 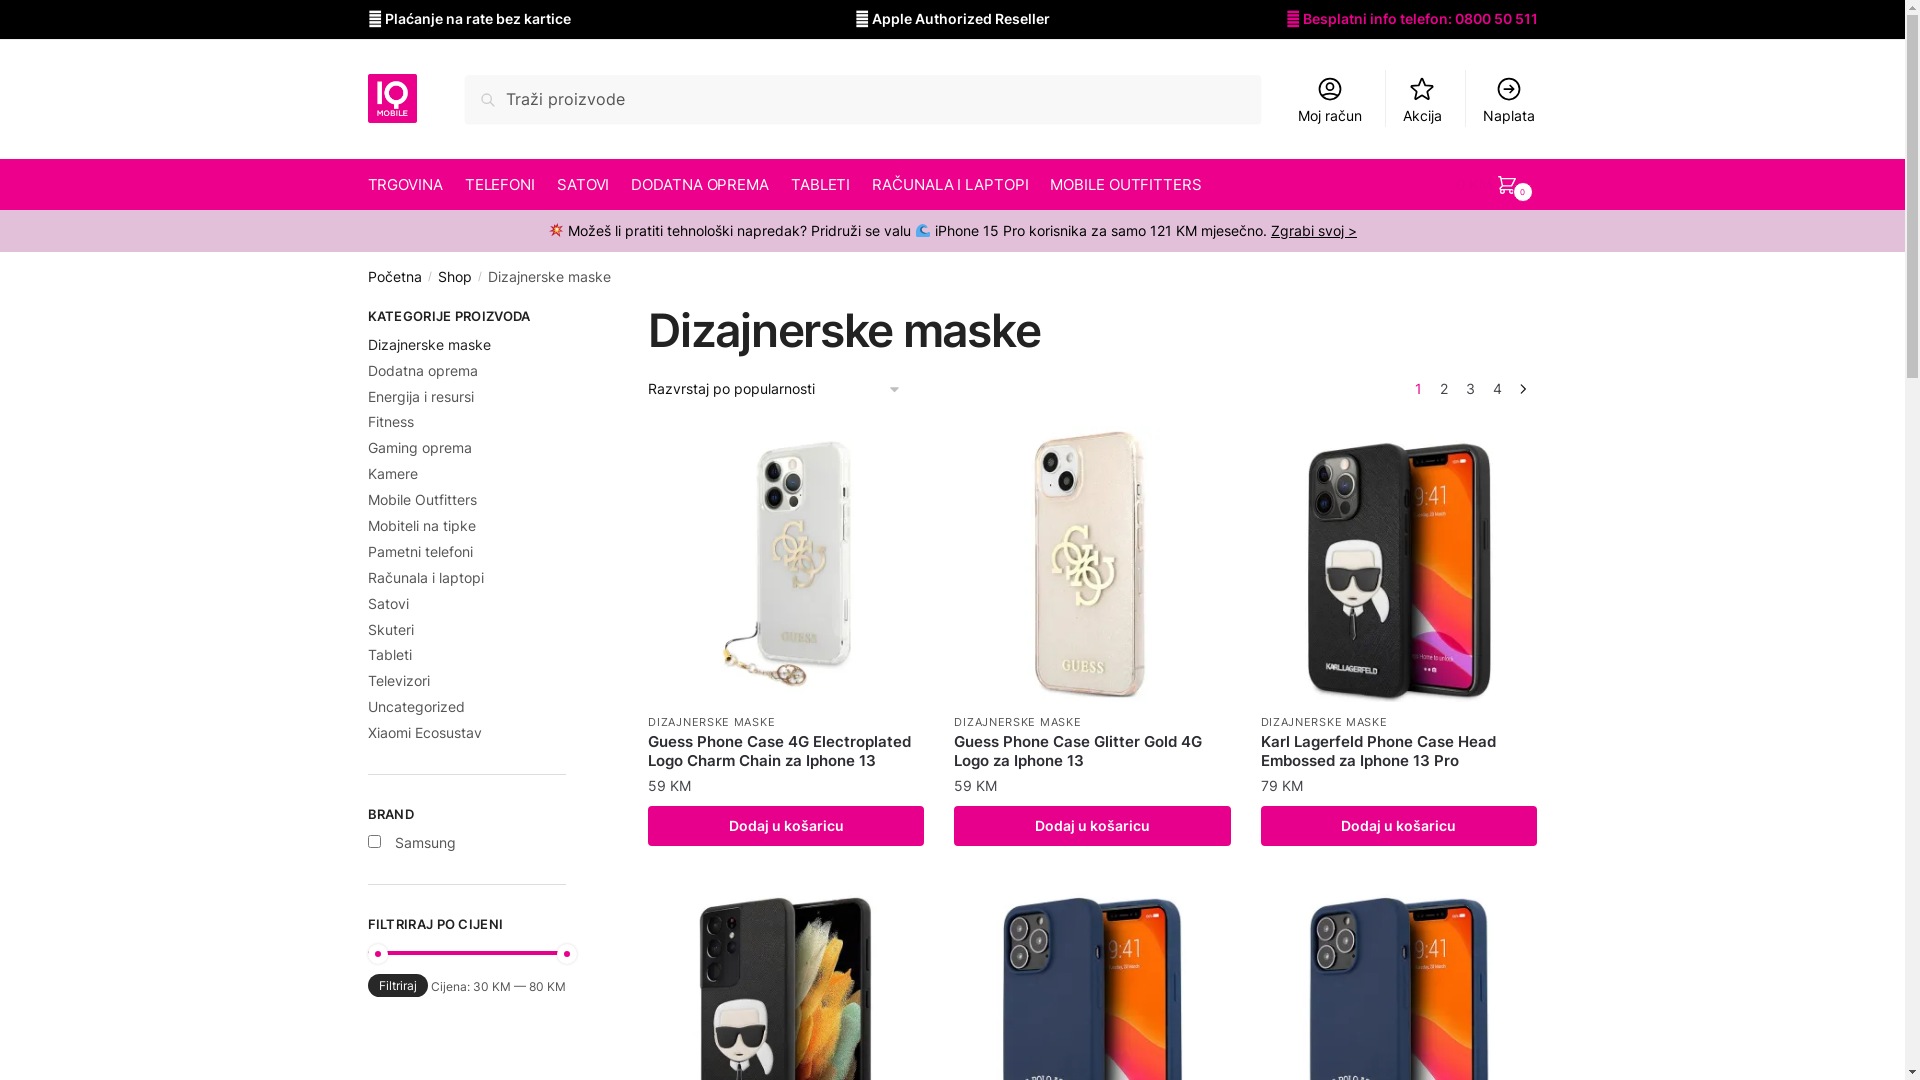 What do you see at coordinates (423, 370) in the screenshot?
I see `Dodatna oprema` at bounding box center [423, 370].